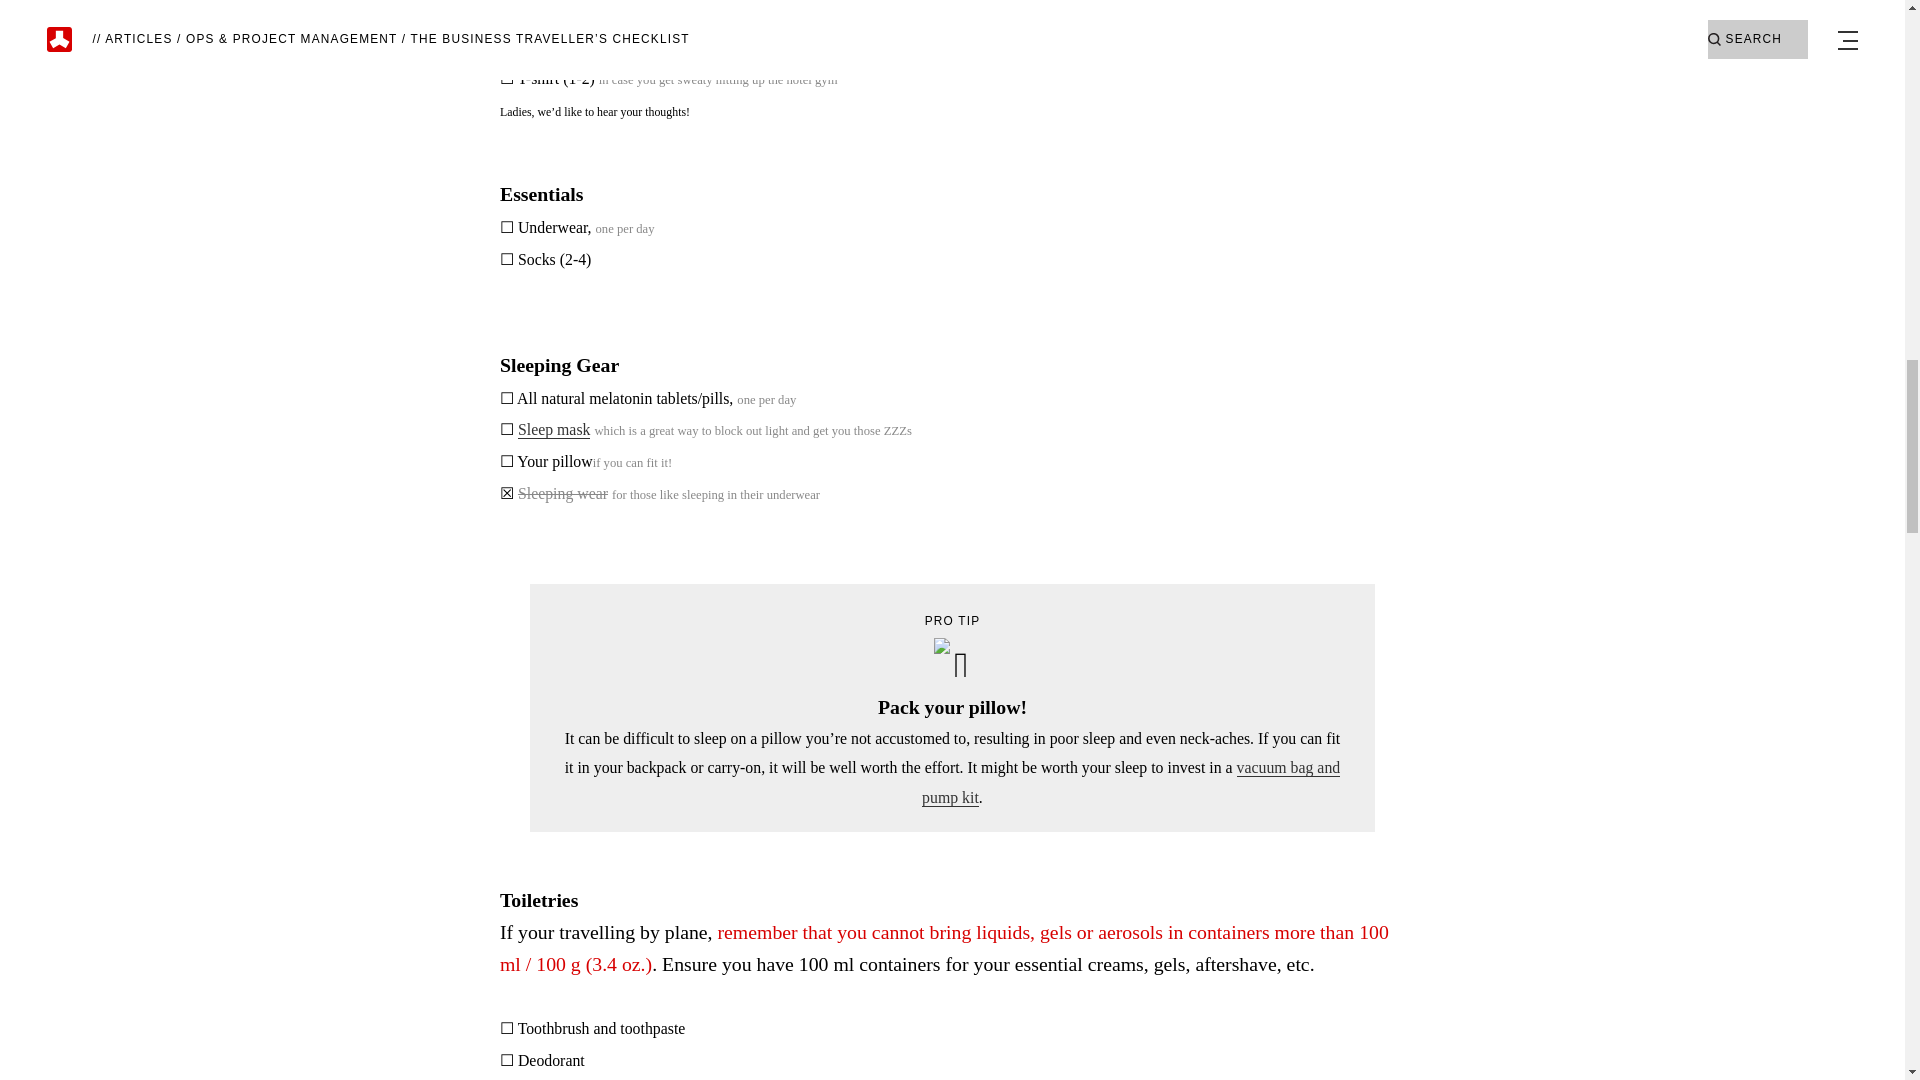  Describe the element at coordinates (1130, 782) in the screenshot. I see `vacuum bag and pump kit` at that location.